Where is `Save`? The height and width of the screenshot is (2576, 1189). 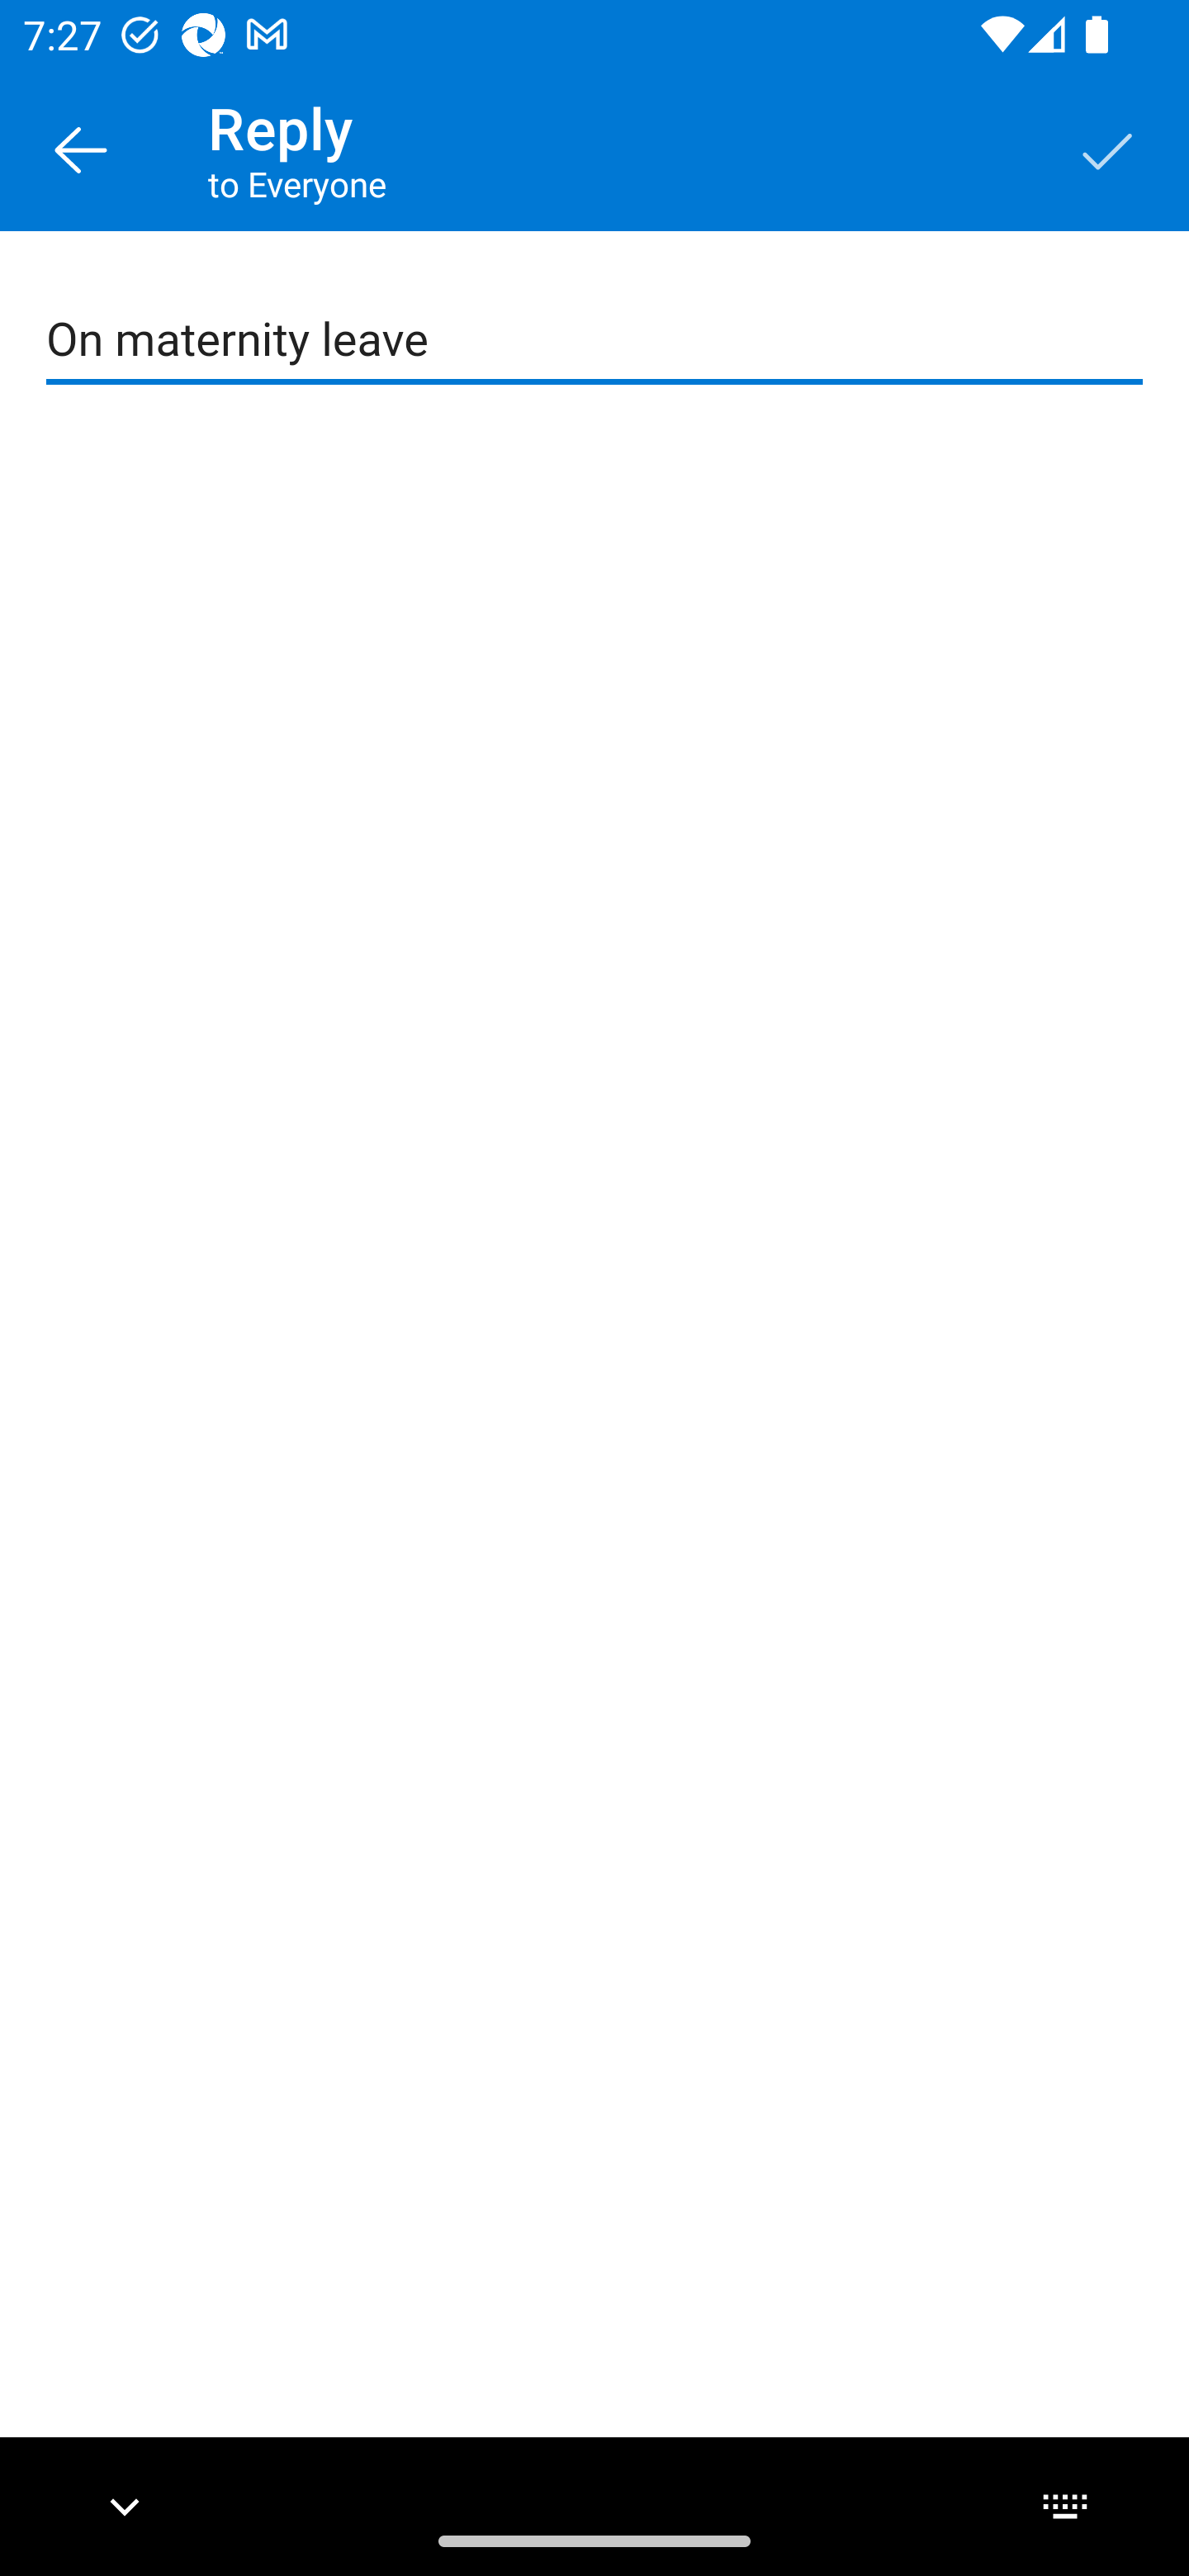
Save is located at coordinates (1108, 149).